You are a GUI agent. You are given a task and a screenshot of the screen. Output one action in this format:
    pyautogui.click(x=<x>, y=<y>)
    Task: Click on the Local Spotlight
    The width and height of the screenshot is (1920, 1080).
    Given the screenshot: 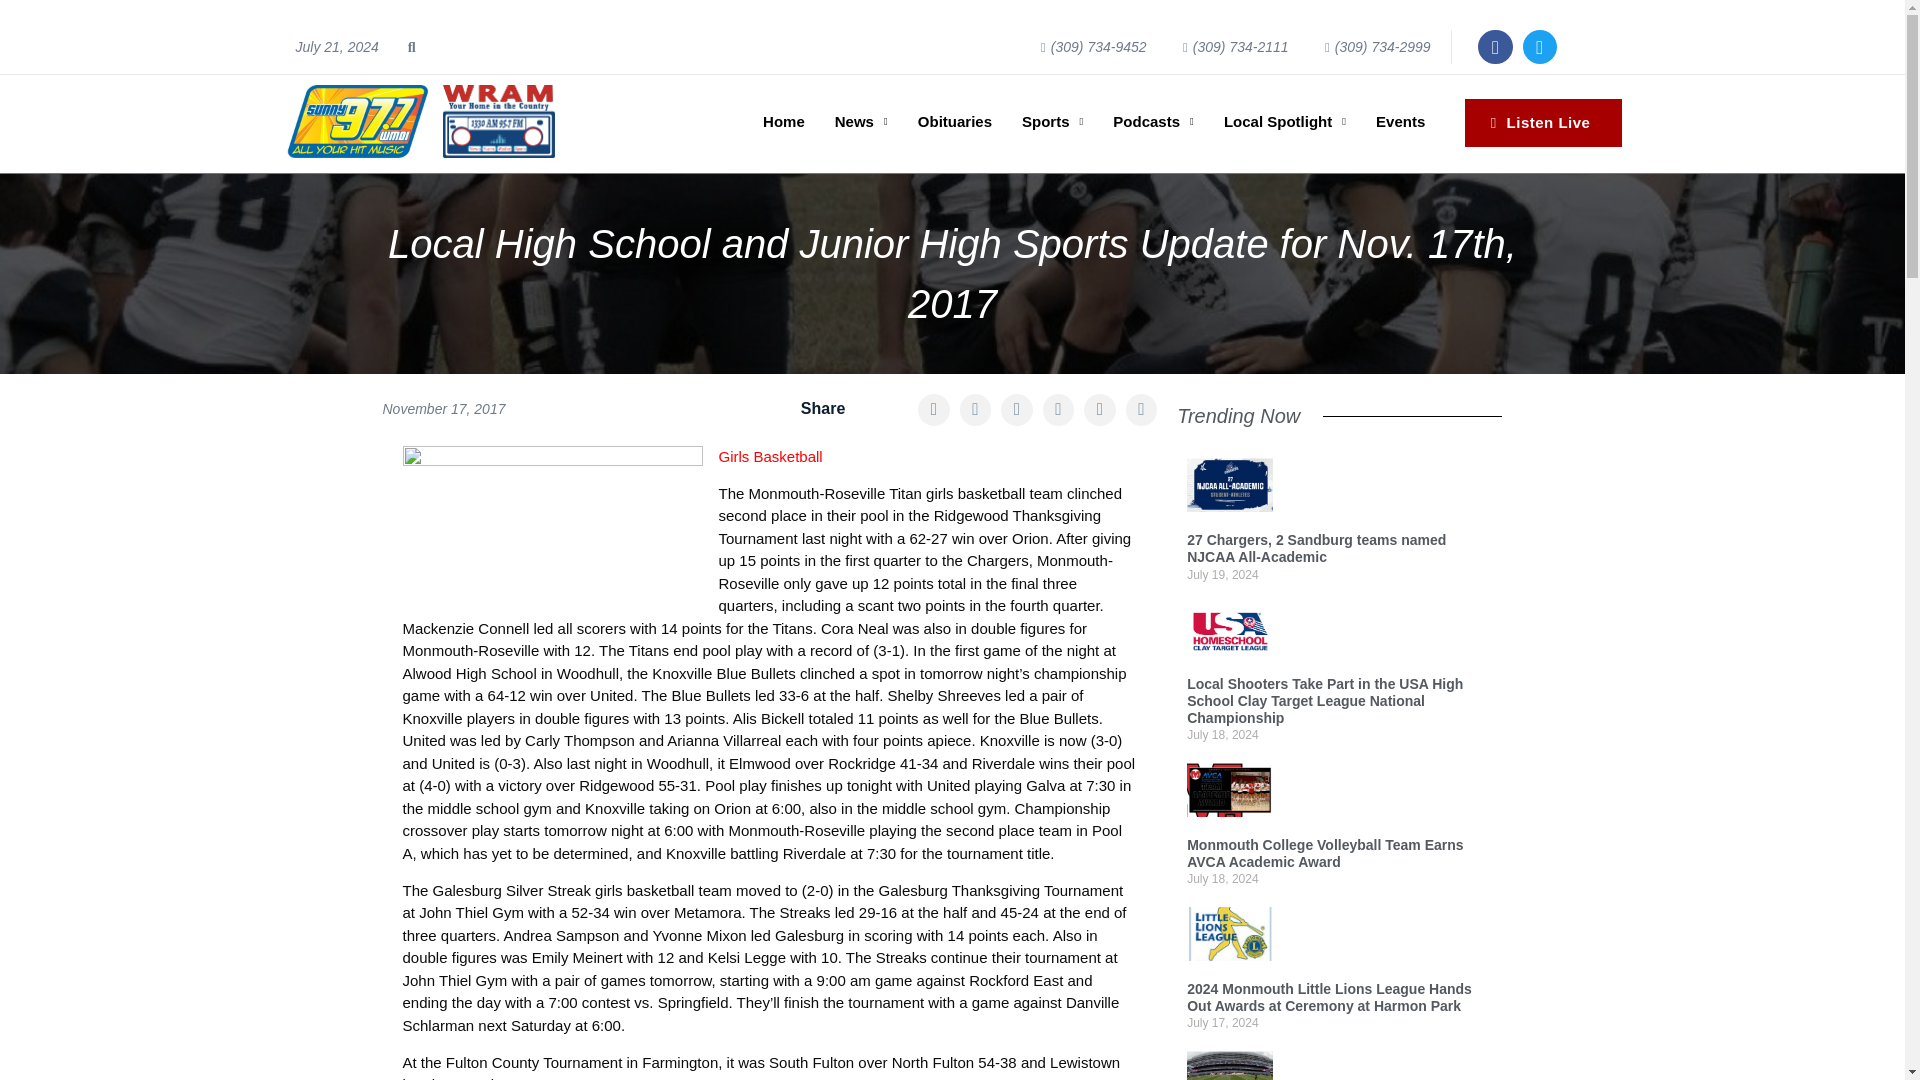 What is the action you would take?
    pyautogui.click(x=1285, y=122)
    